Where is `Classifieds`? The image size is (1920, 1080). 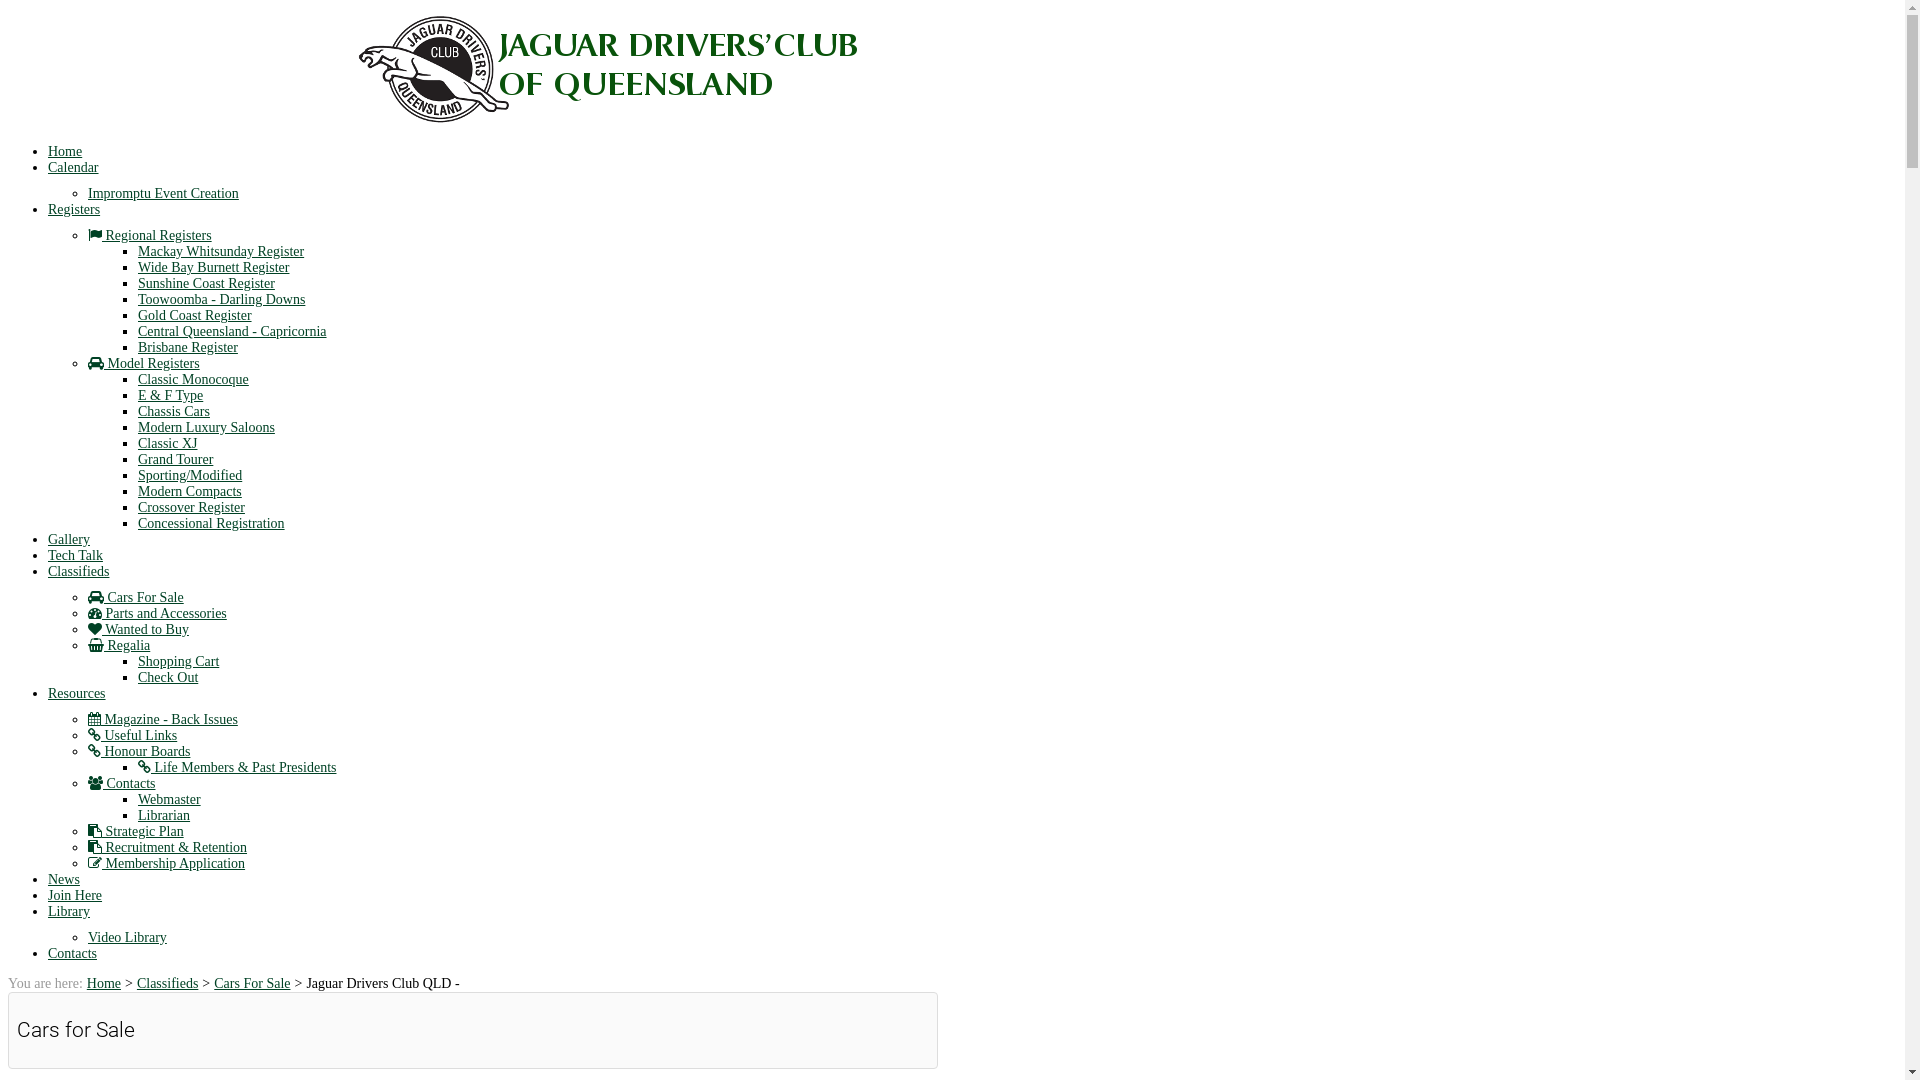 Classifieds is located at coordinates (78, 572).